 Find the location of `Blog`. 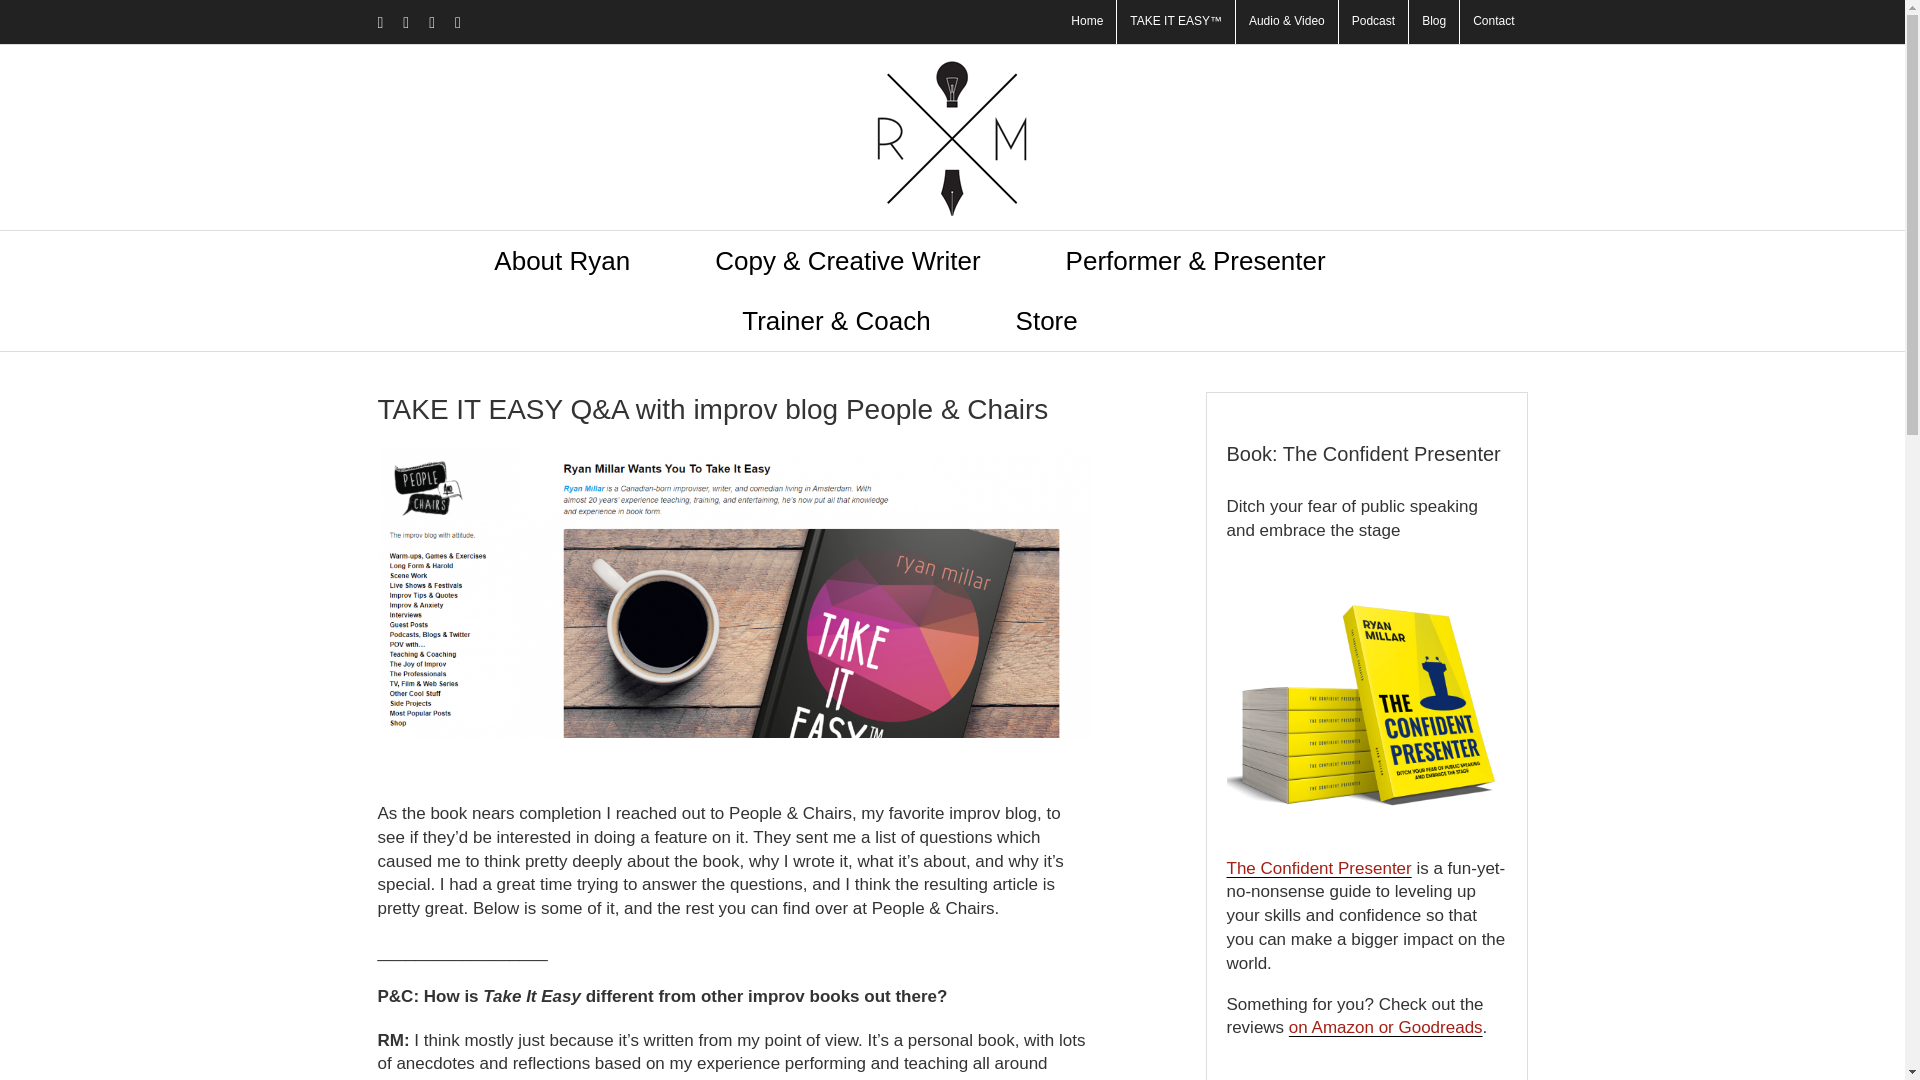

Blog is located at coordinates (1434, 22).